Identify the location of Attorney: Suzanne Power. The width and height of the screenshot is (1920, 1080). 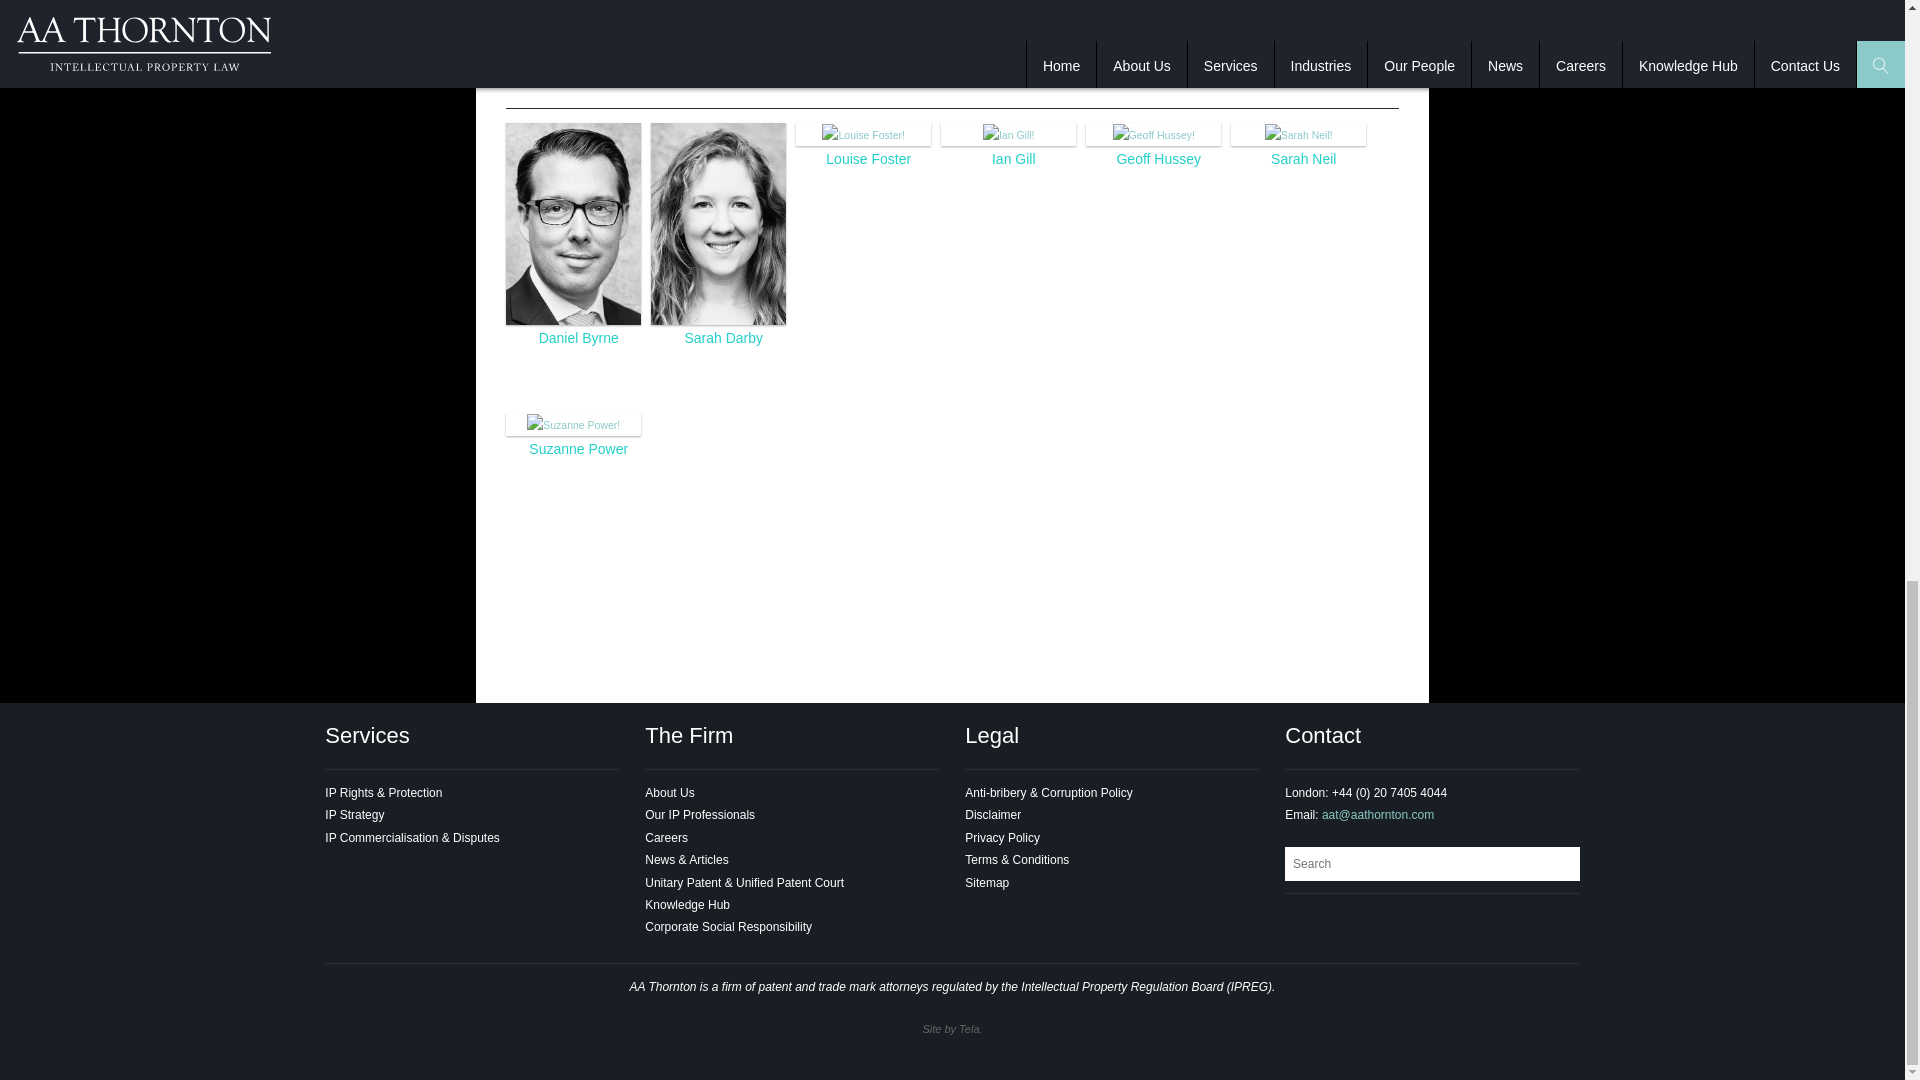
(573, 423).